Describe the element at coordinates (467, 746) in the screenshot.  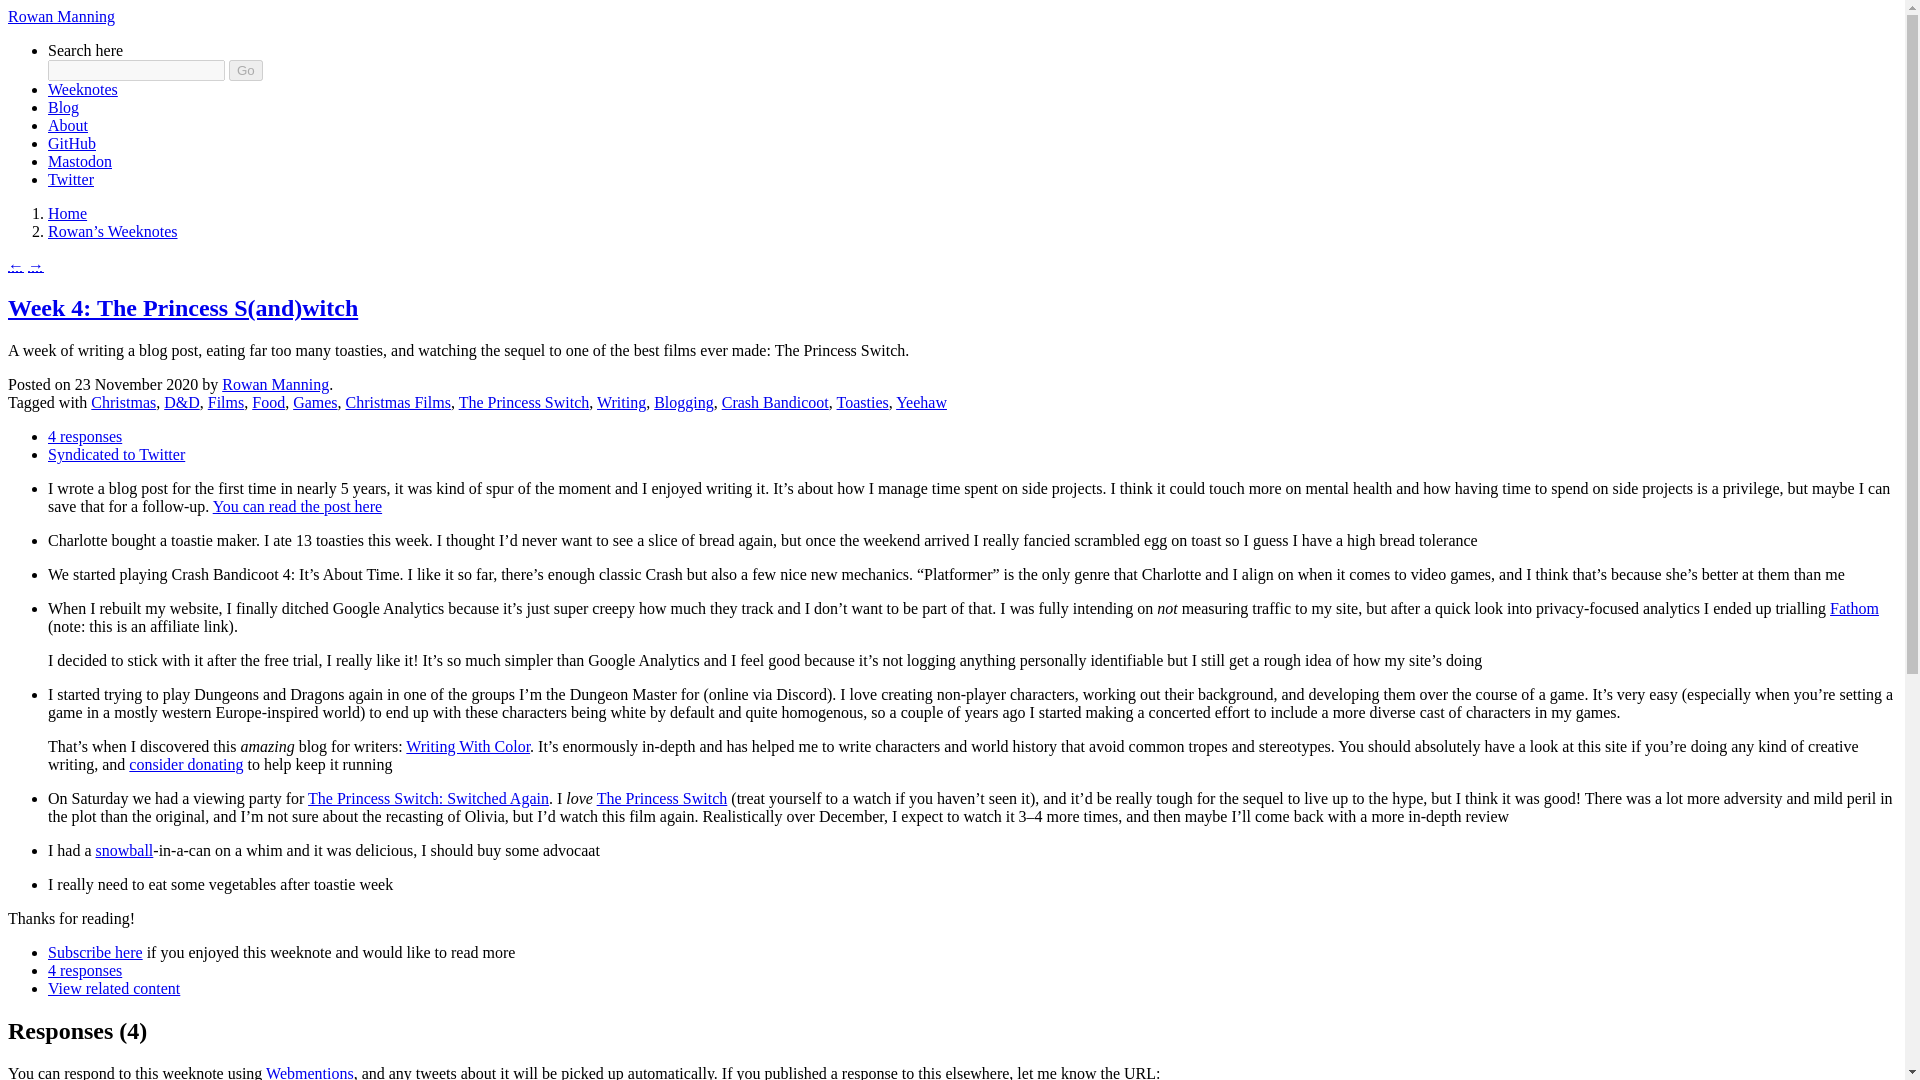
I see `Writing With Color` at that location.